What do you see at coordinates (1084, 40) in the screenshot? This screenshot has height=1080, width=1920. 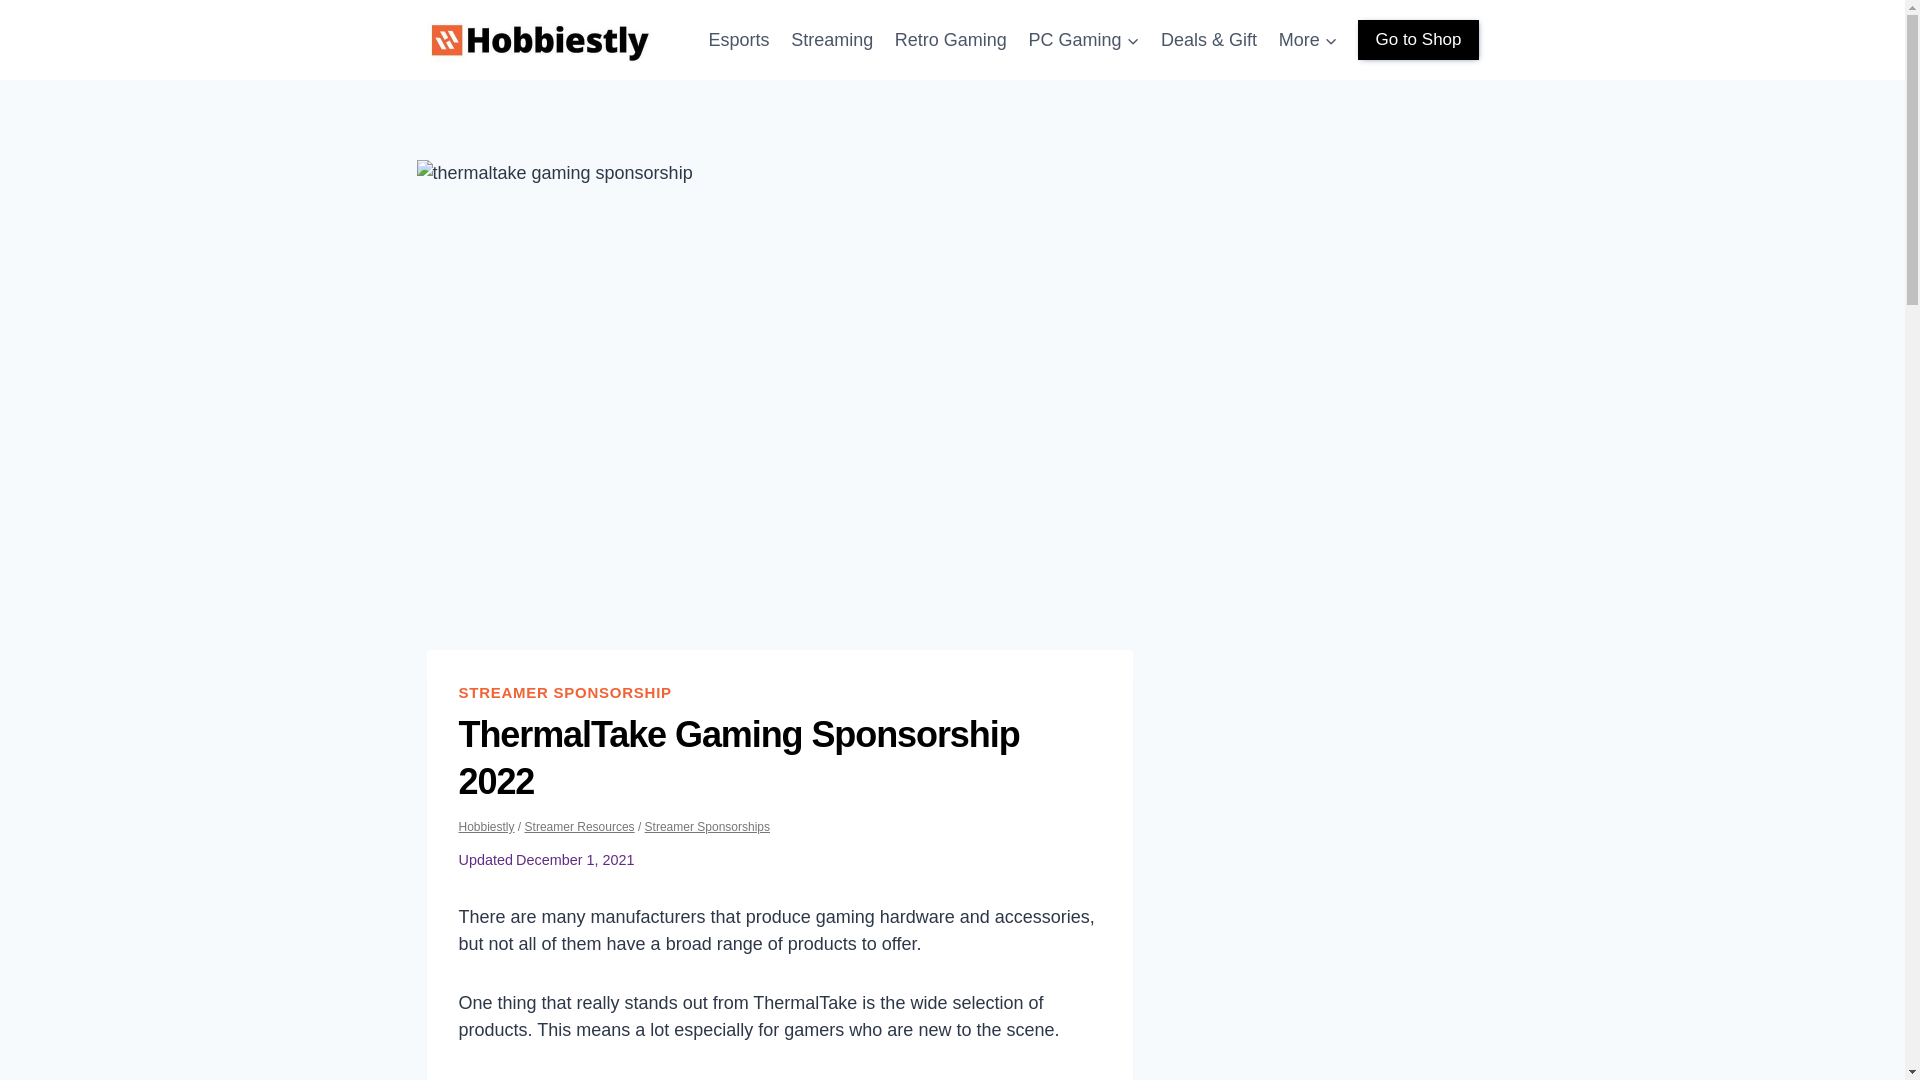 I see `PC Gaming` at bounding box center [1084, 40].